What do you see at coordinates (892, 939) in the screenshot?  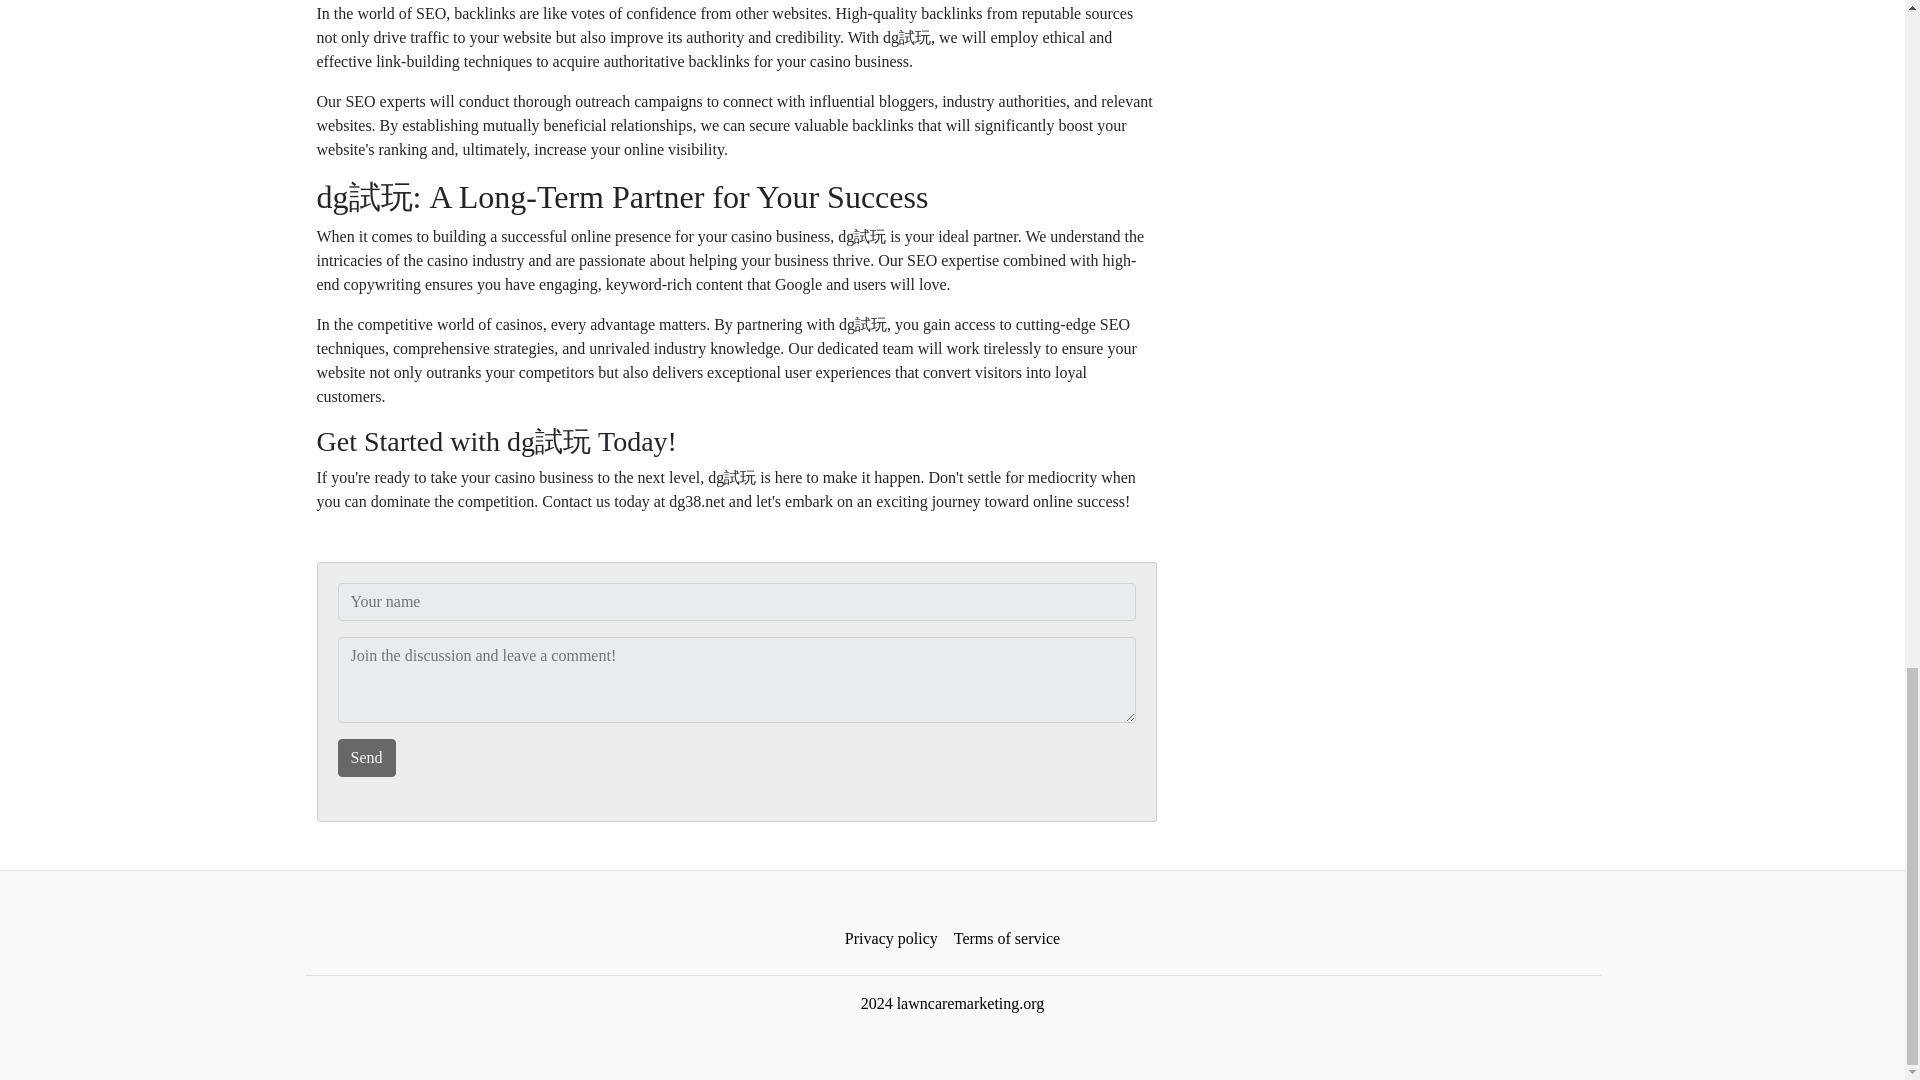 I see `Privacy policy` at bounding box center [892, 939].